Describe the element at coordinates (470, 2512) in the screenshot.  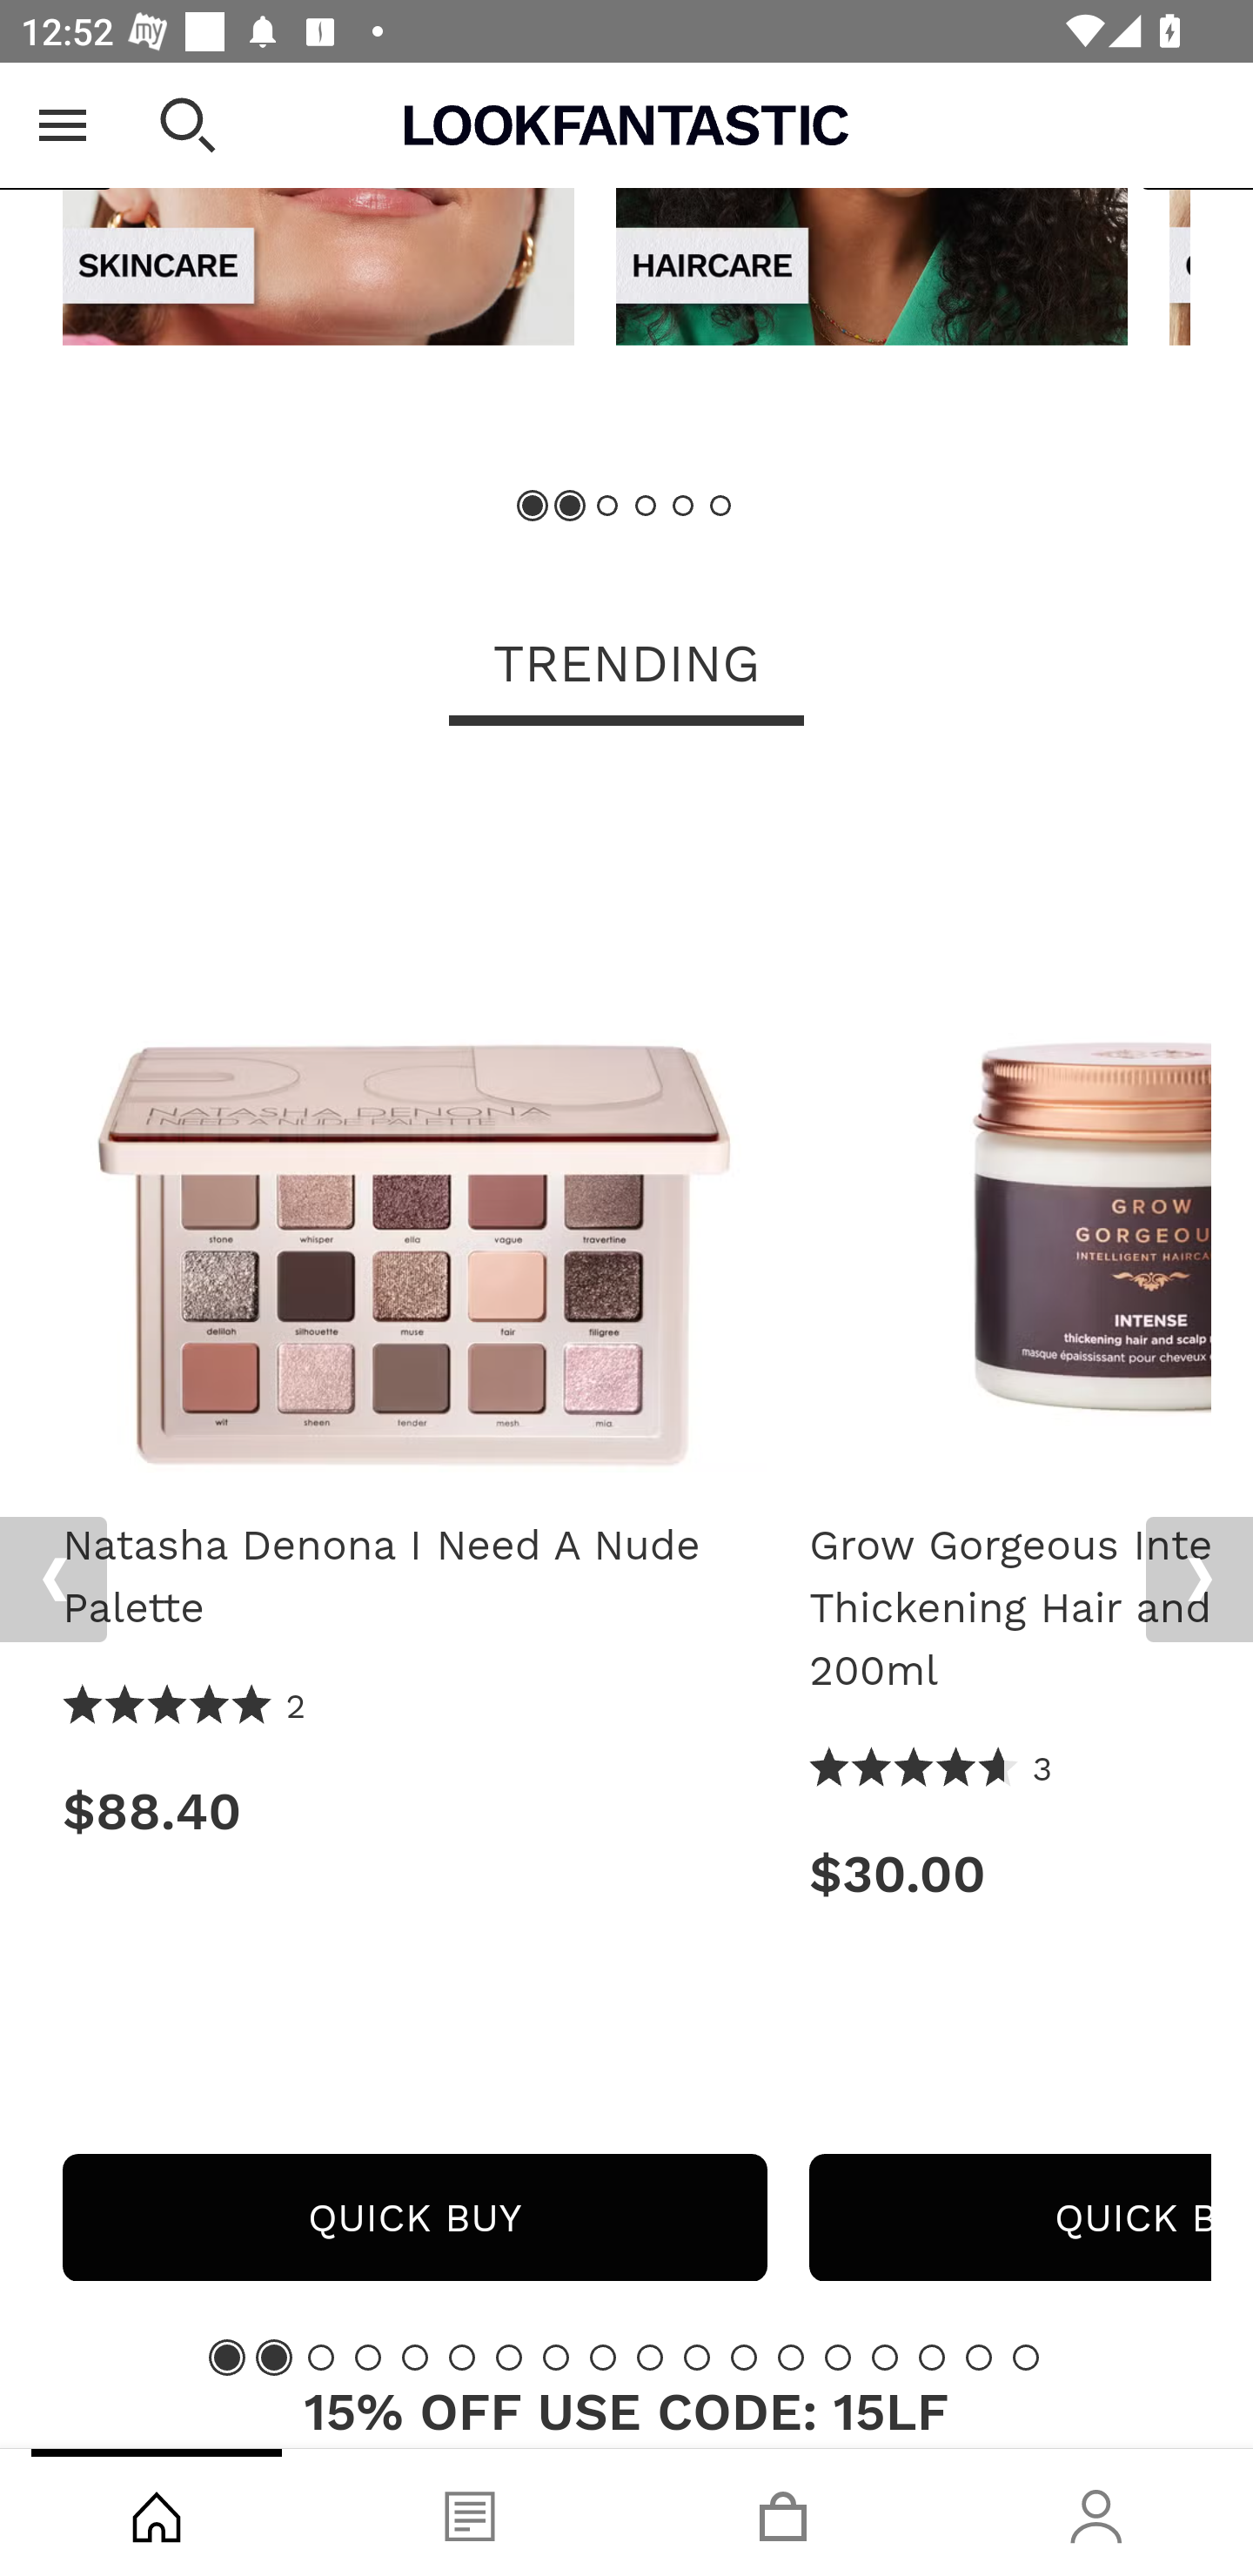
I see `Blog, tab, 2 of 4` at that location.